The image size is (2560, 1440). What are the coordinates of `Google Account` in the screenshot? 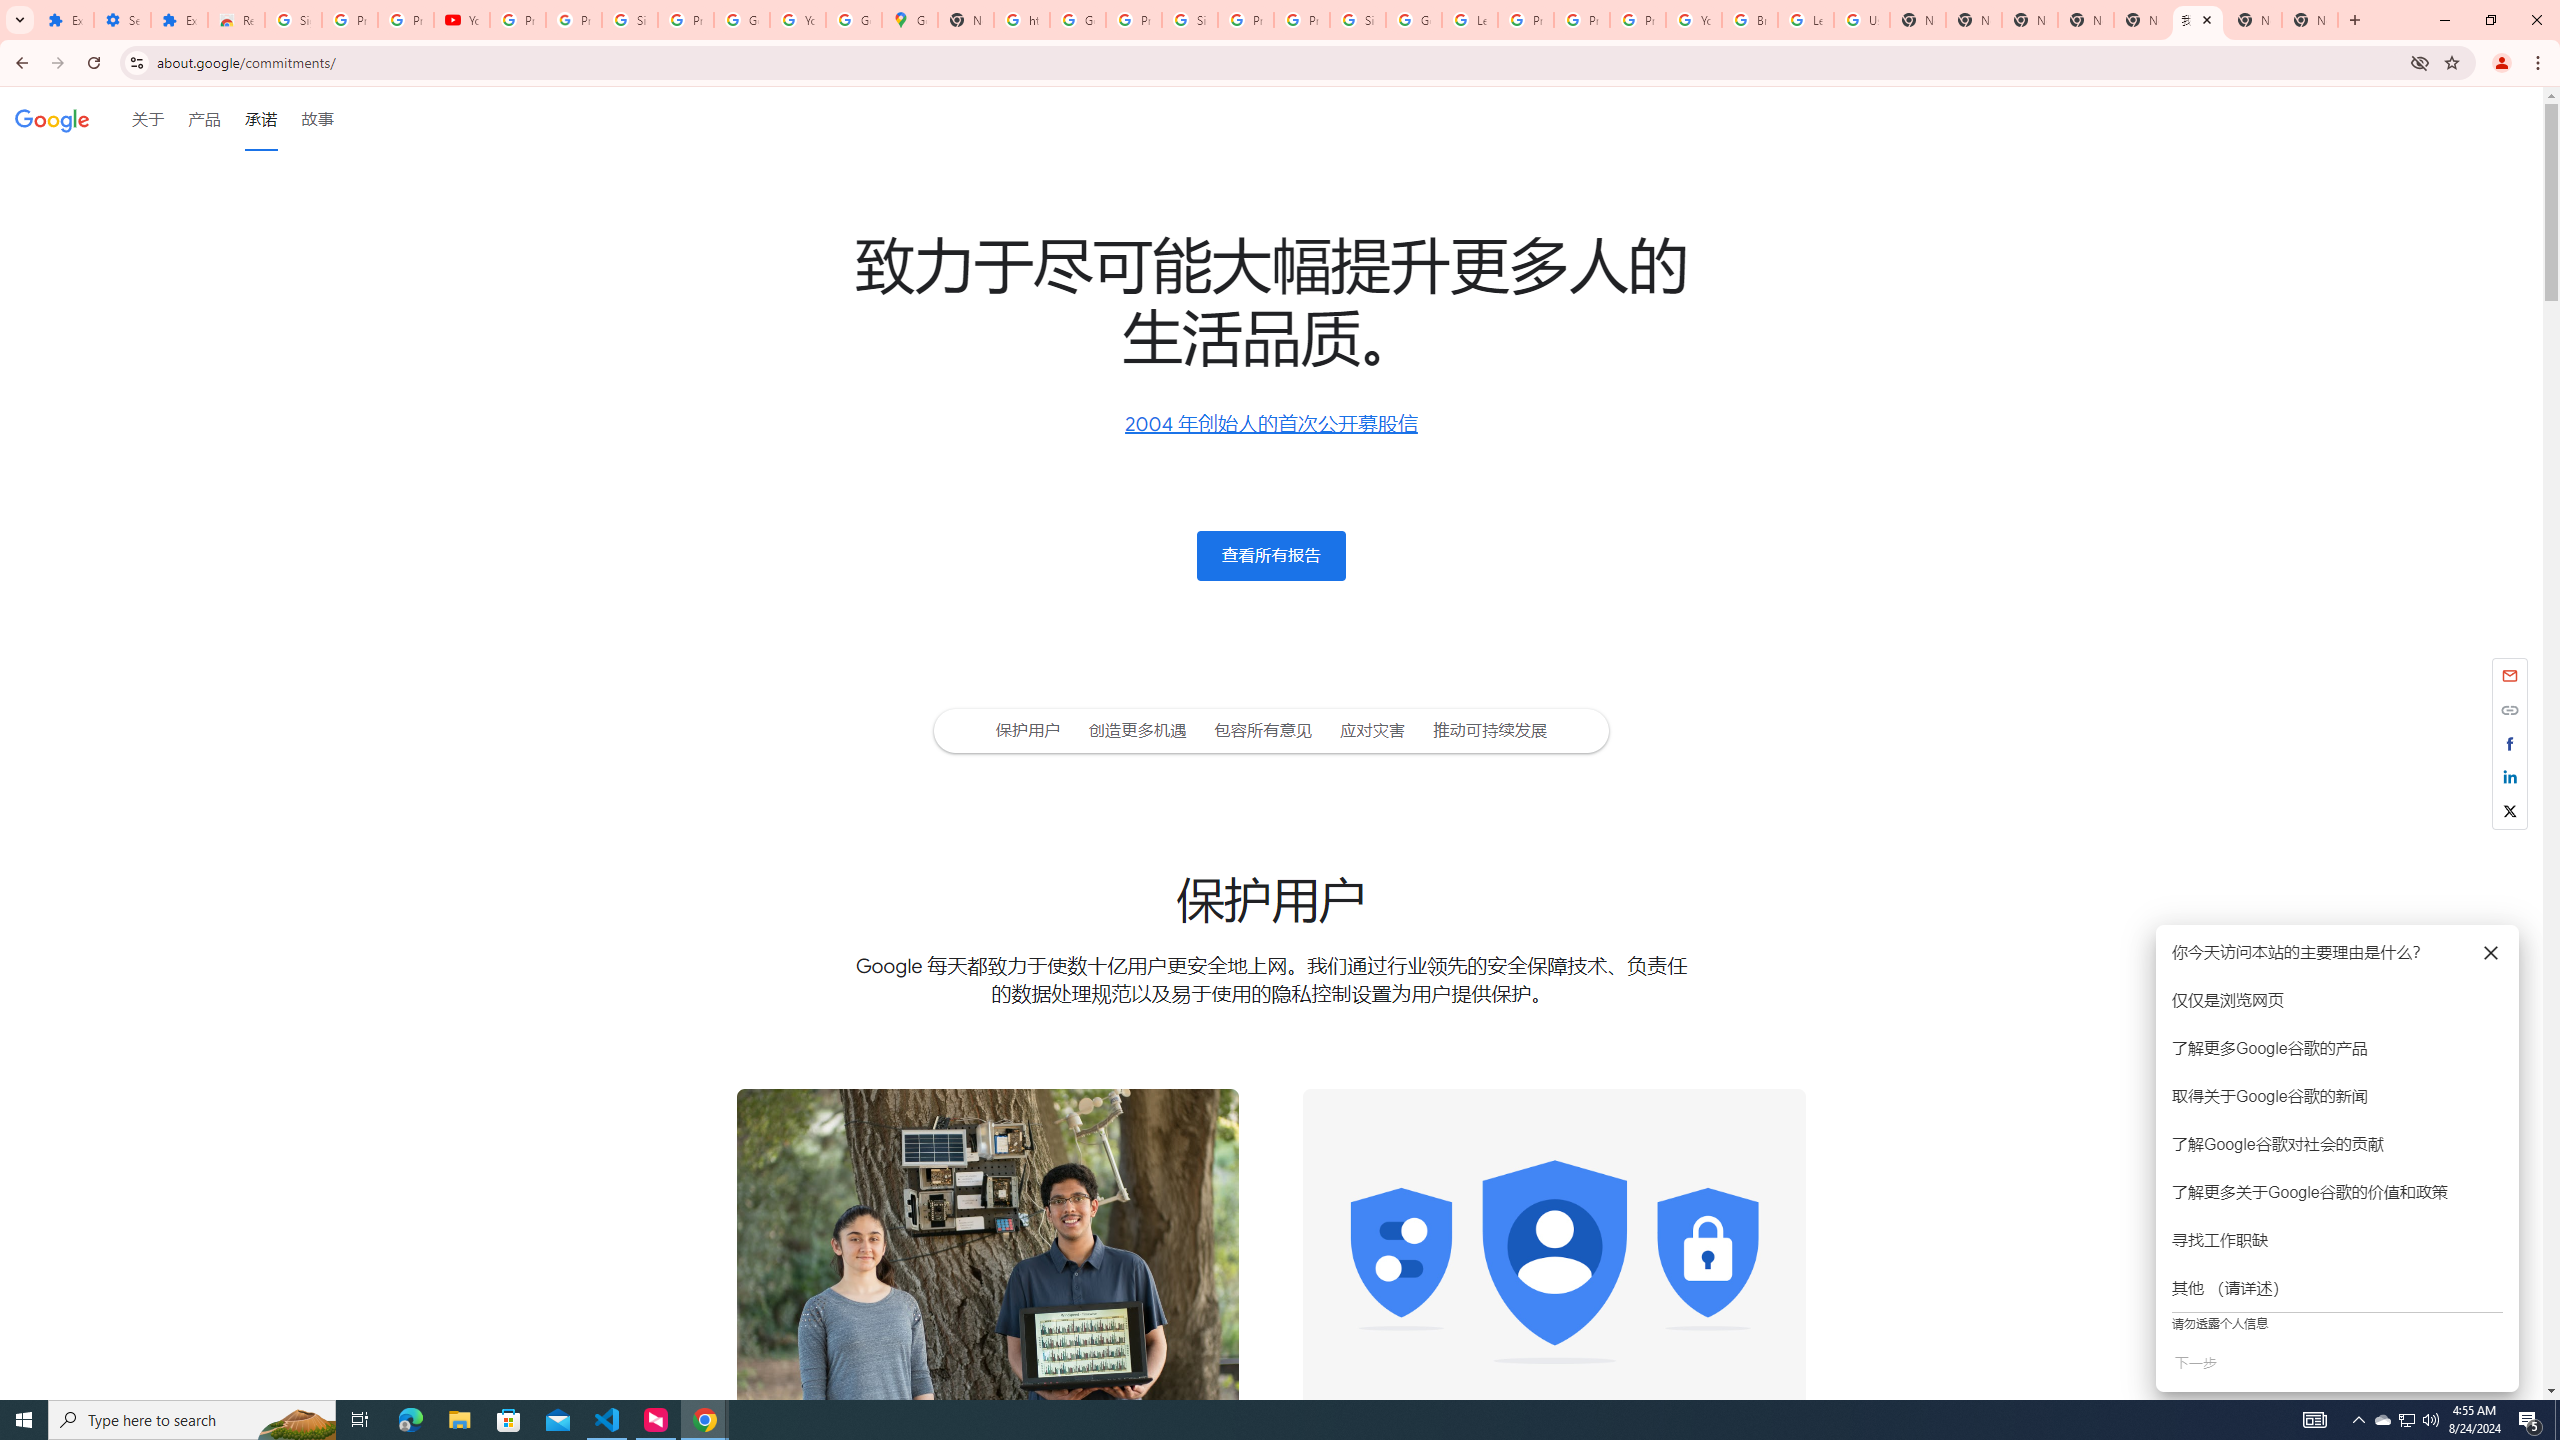 It's located at (741, 20).